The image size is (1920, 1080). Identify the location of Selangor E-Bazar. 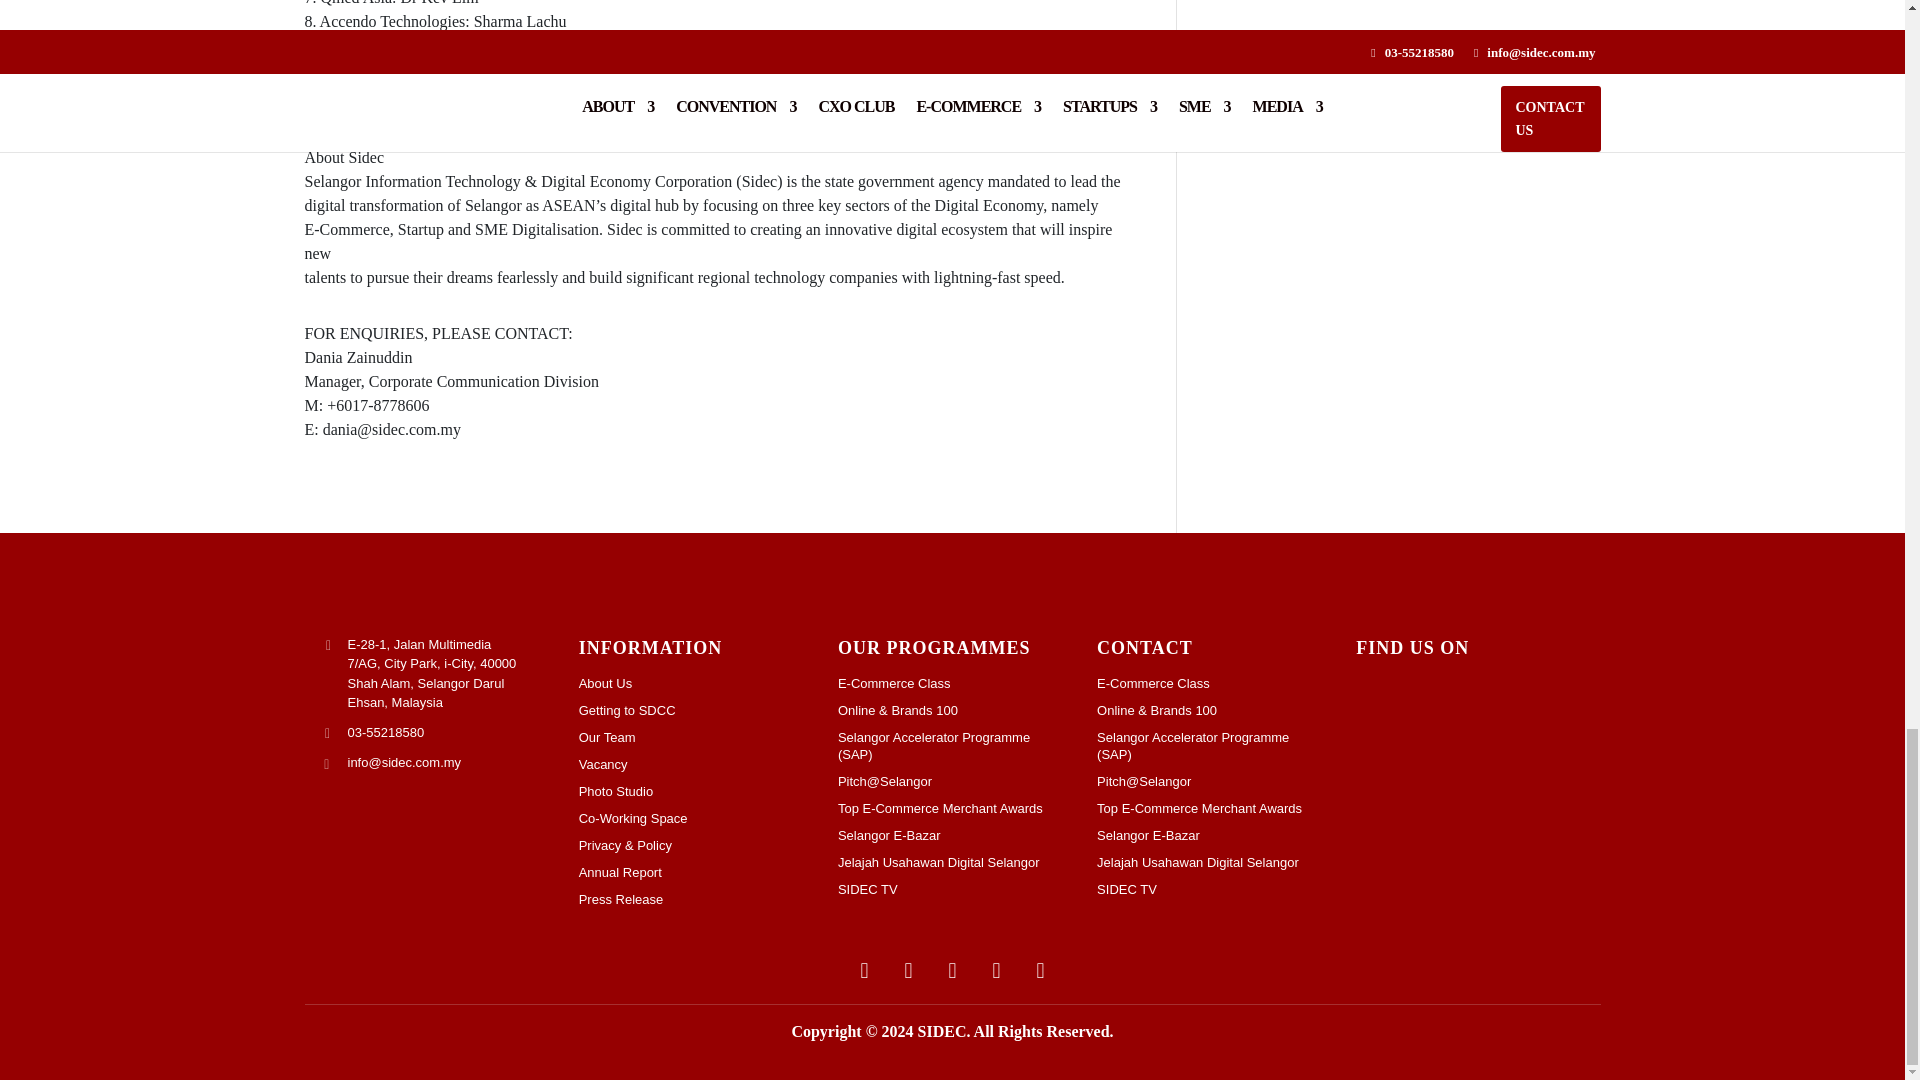
(952, 835).